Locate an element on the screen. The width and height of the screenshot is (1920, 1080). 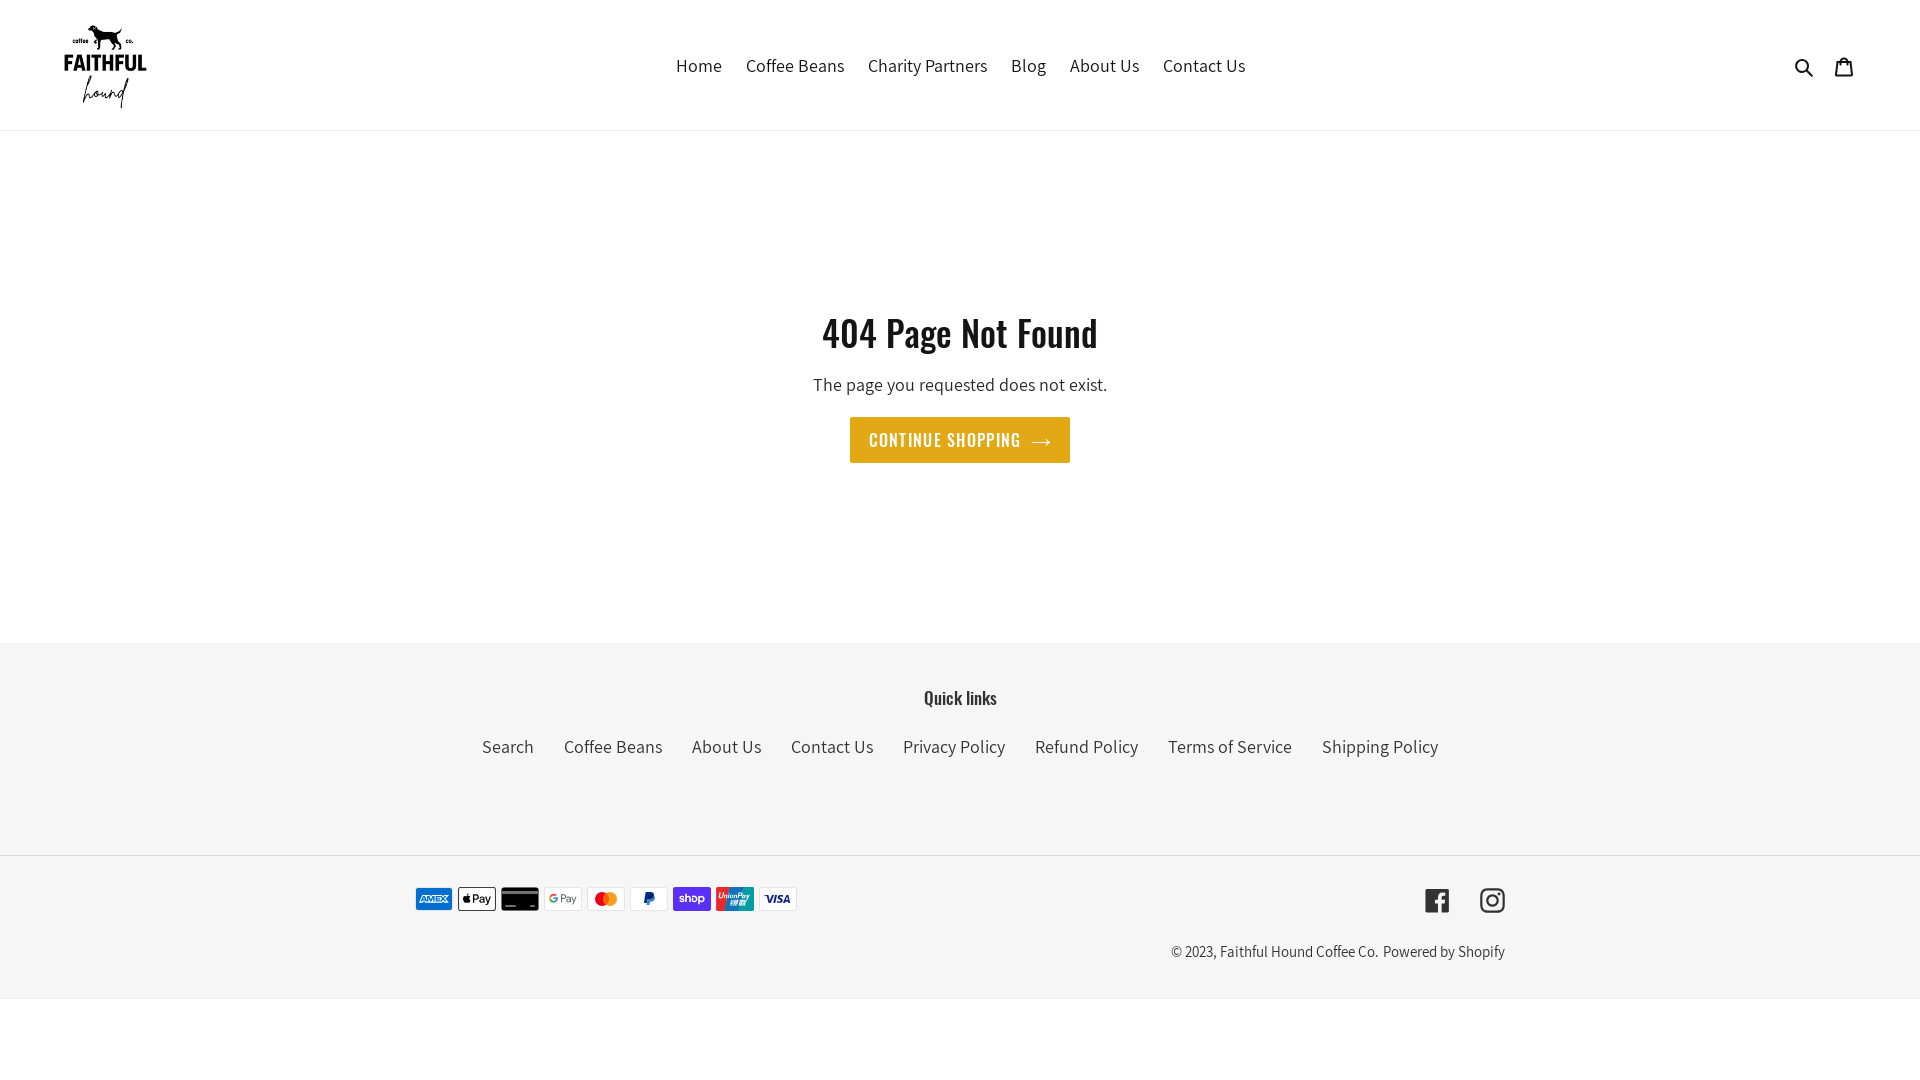
Powered by Shopify is located at coordinates (1444, 952).